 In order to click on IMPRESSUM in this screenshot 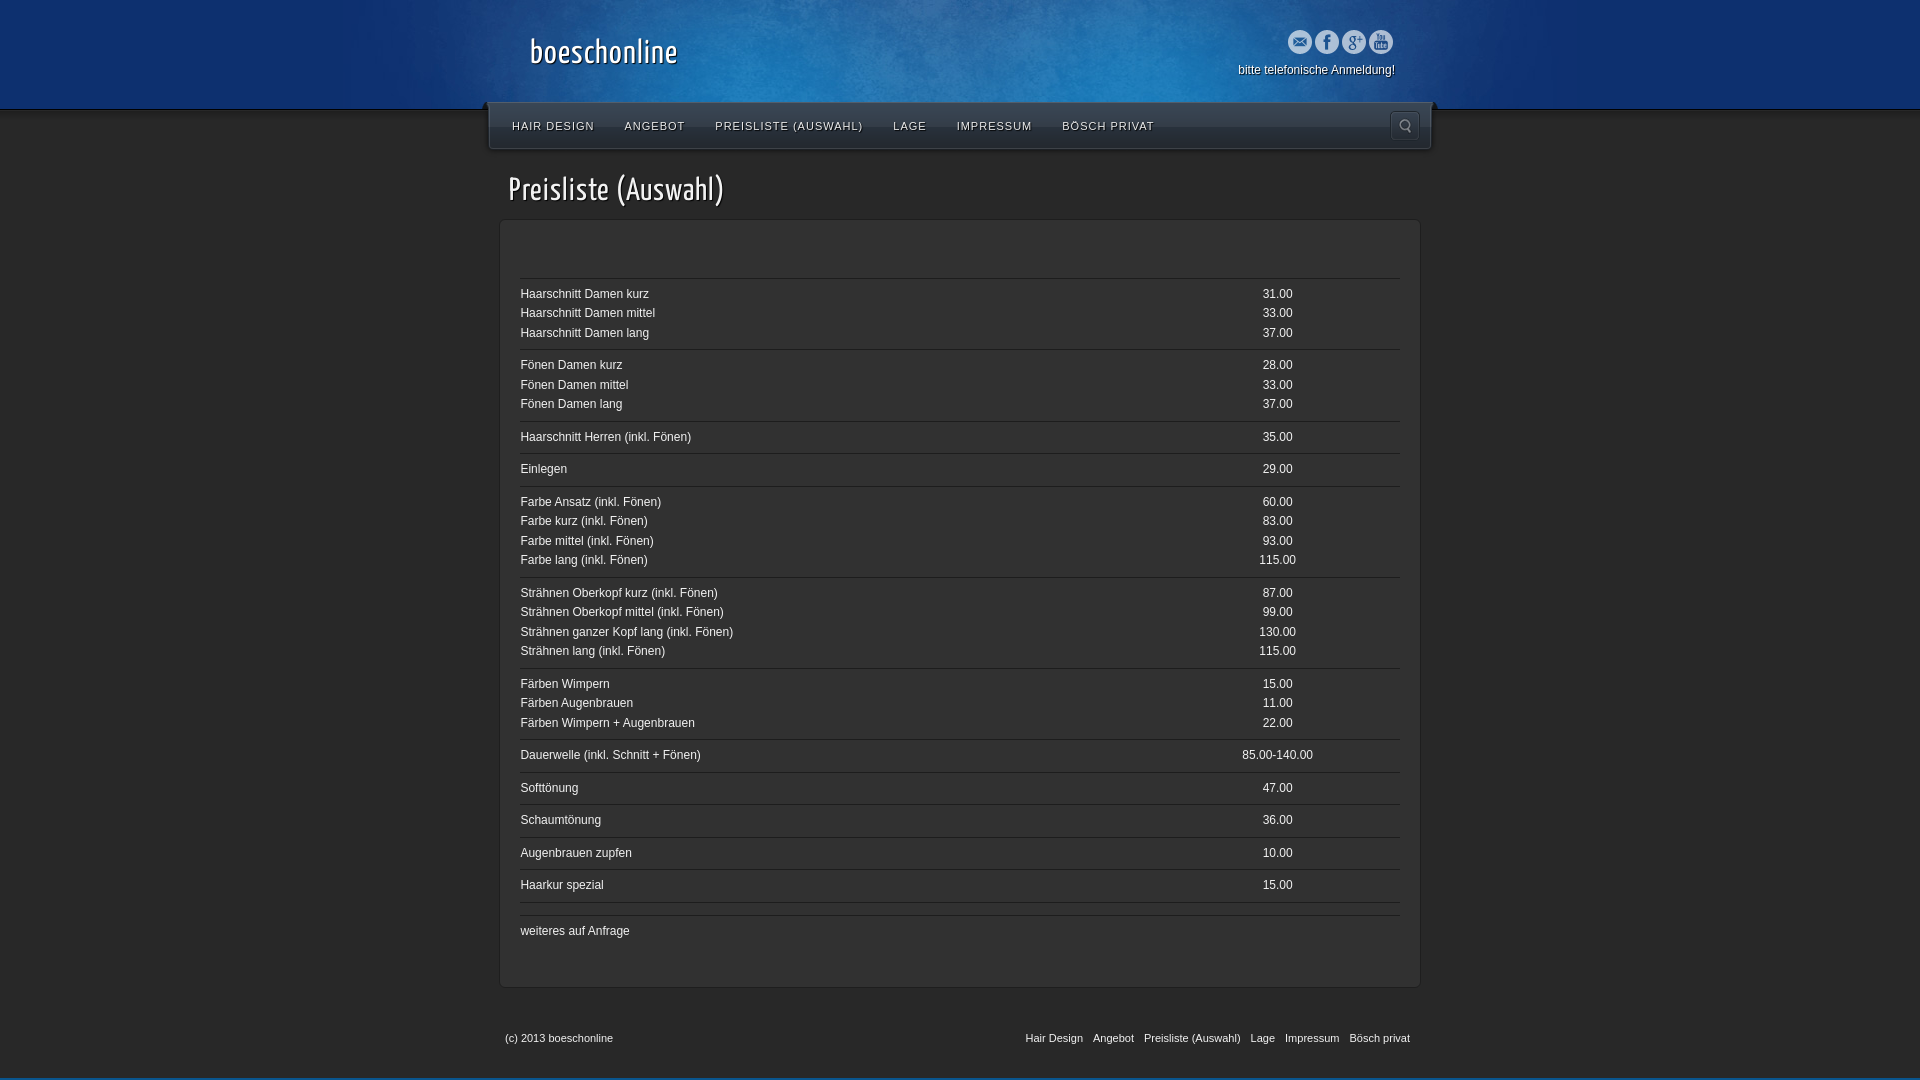, I will do `click(995, 125)`.